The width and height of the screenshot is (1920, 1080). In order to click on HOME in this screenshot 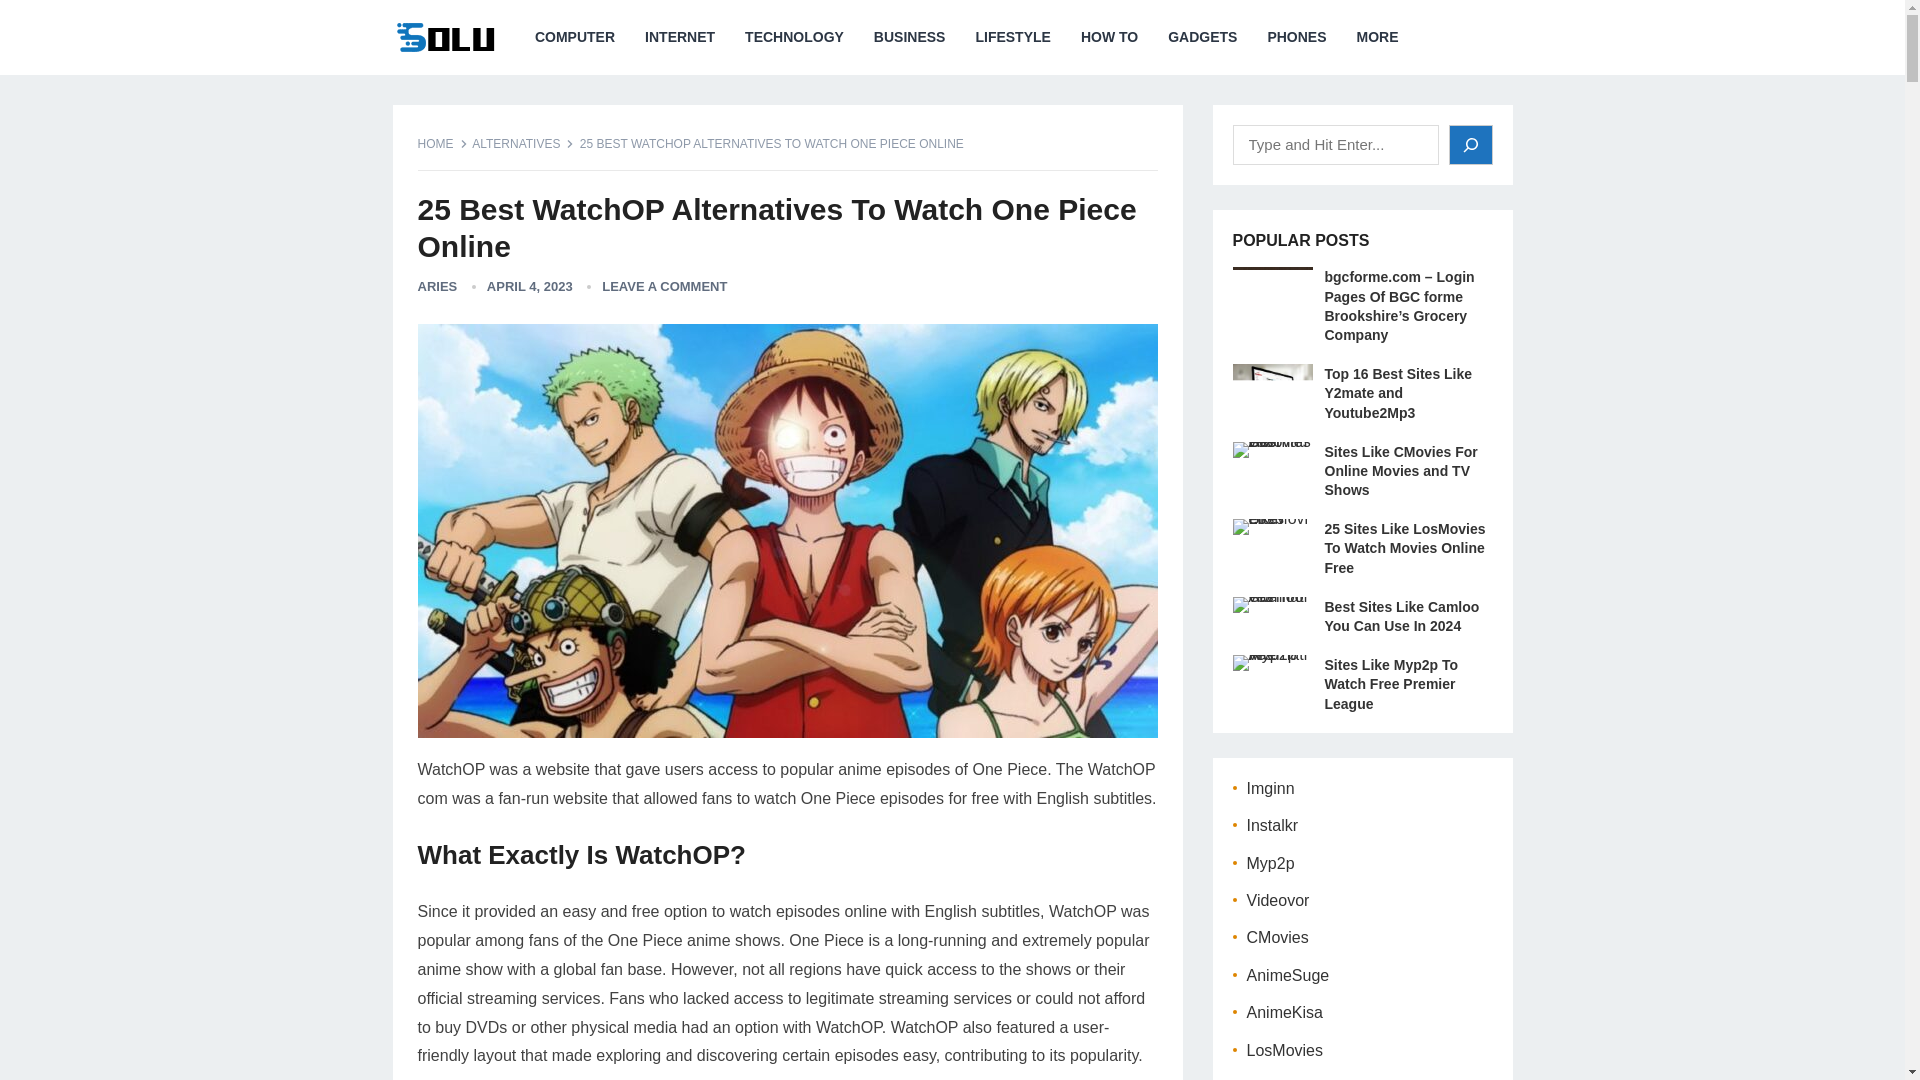, I will do `click(443, 144)`.